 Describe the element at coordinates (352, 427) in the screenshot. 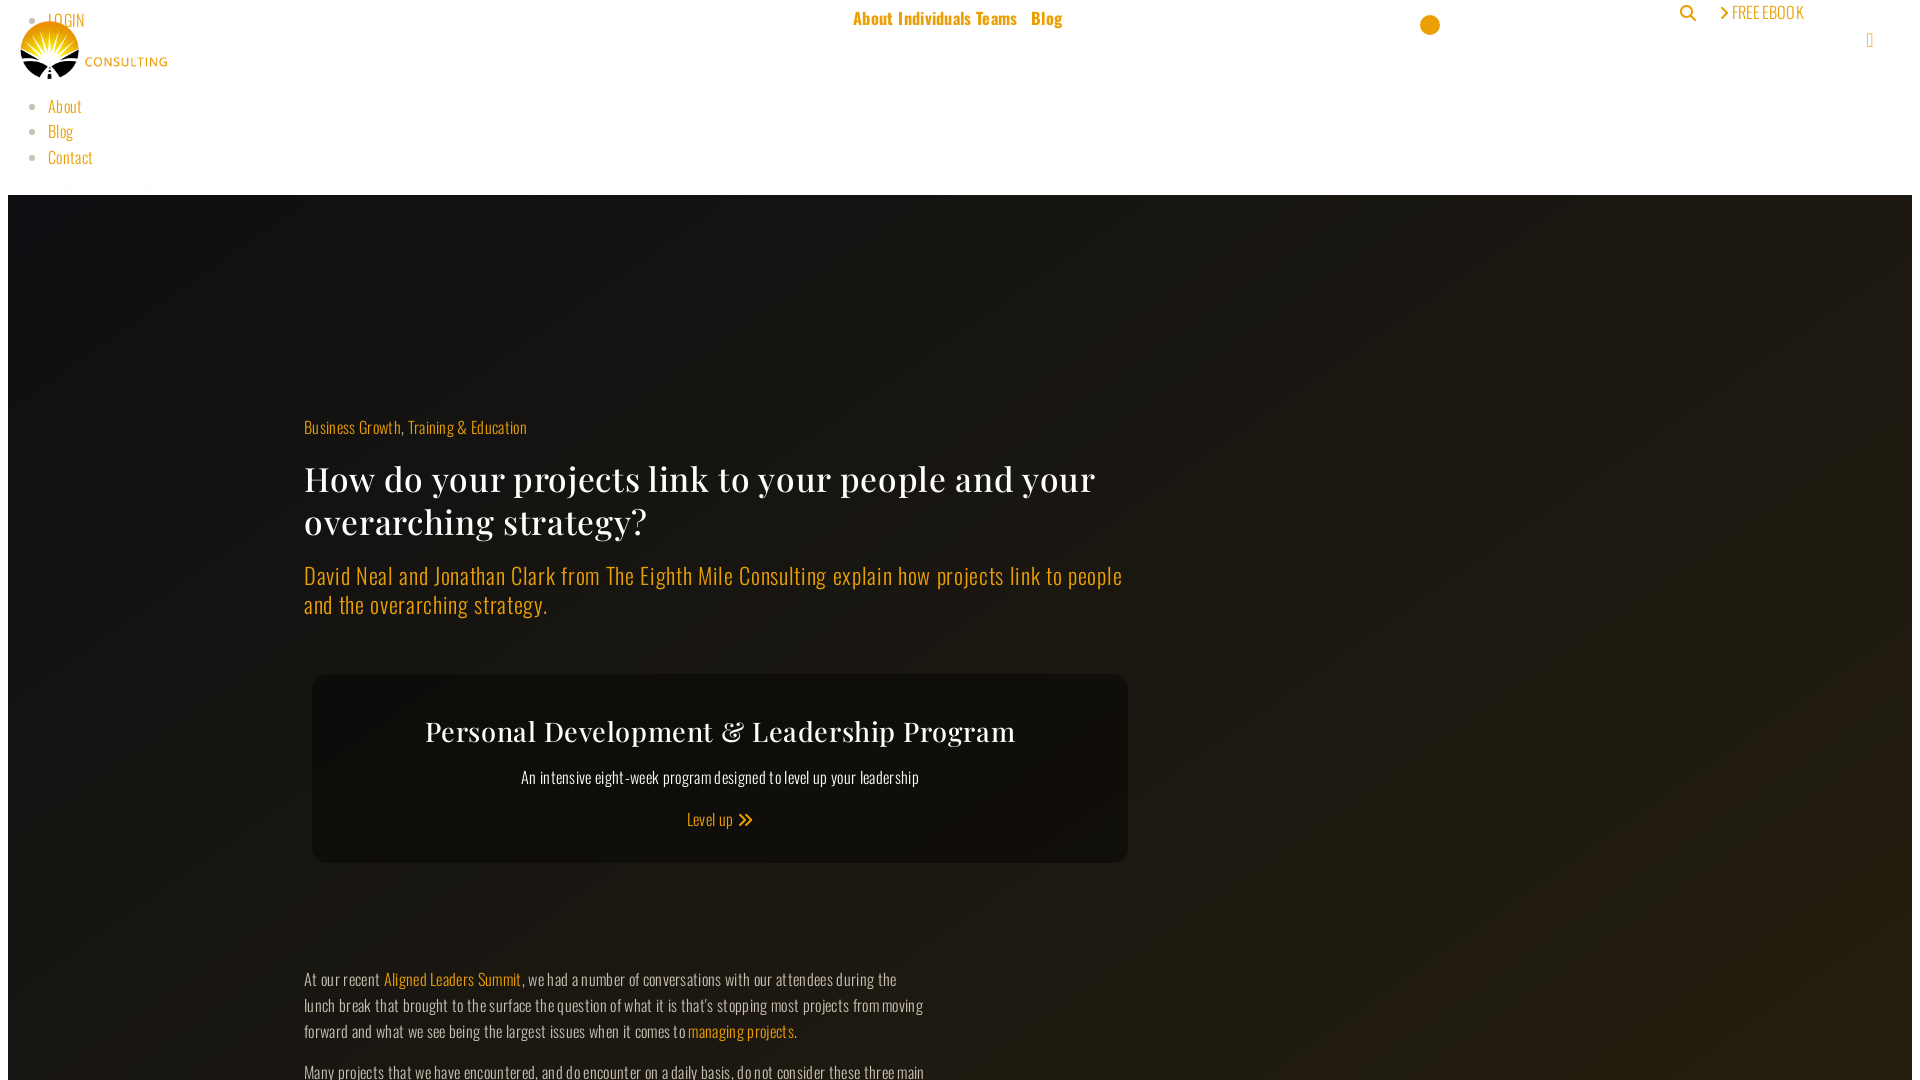

I see `Business Growth` at that location.